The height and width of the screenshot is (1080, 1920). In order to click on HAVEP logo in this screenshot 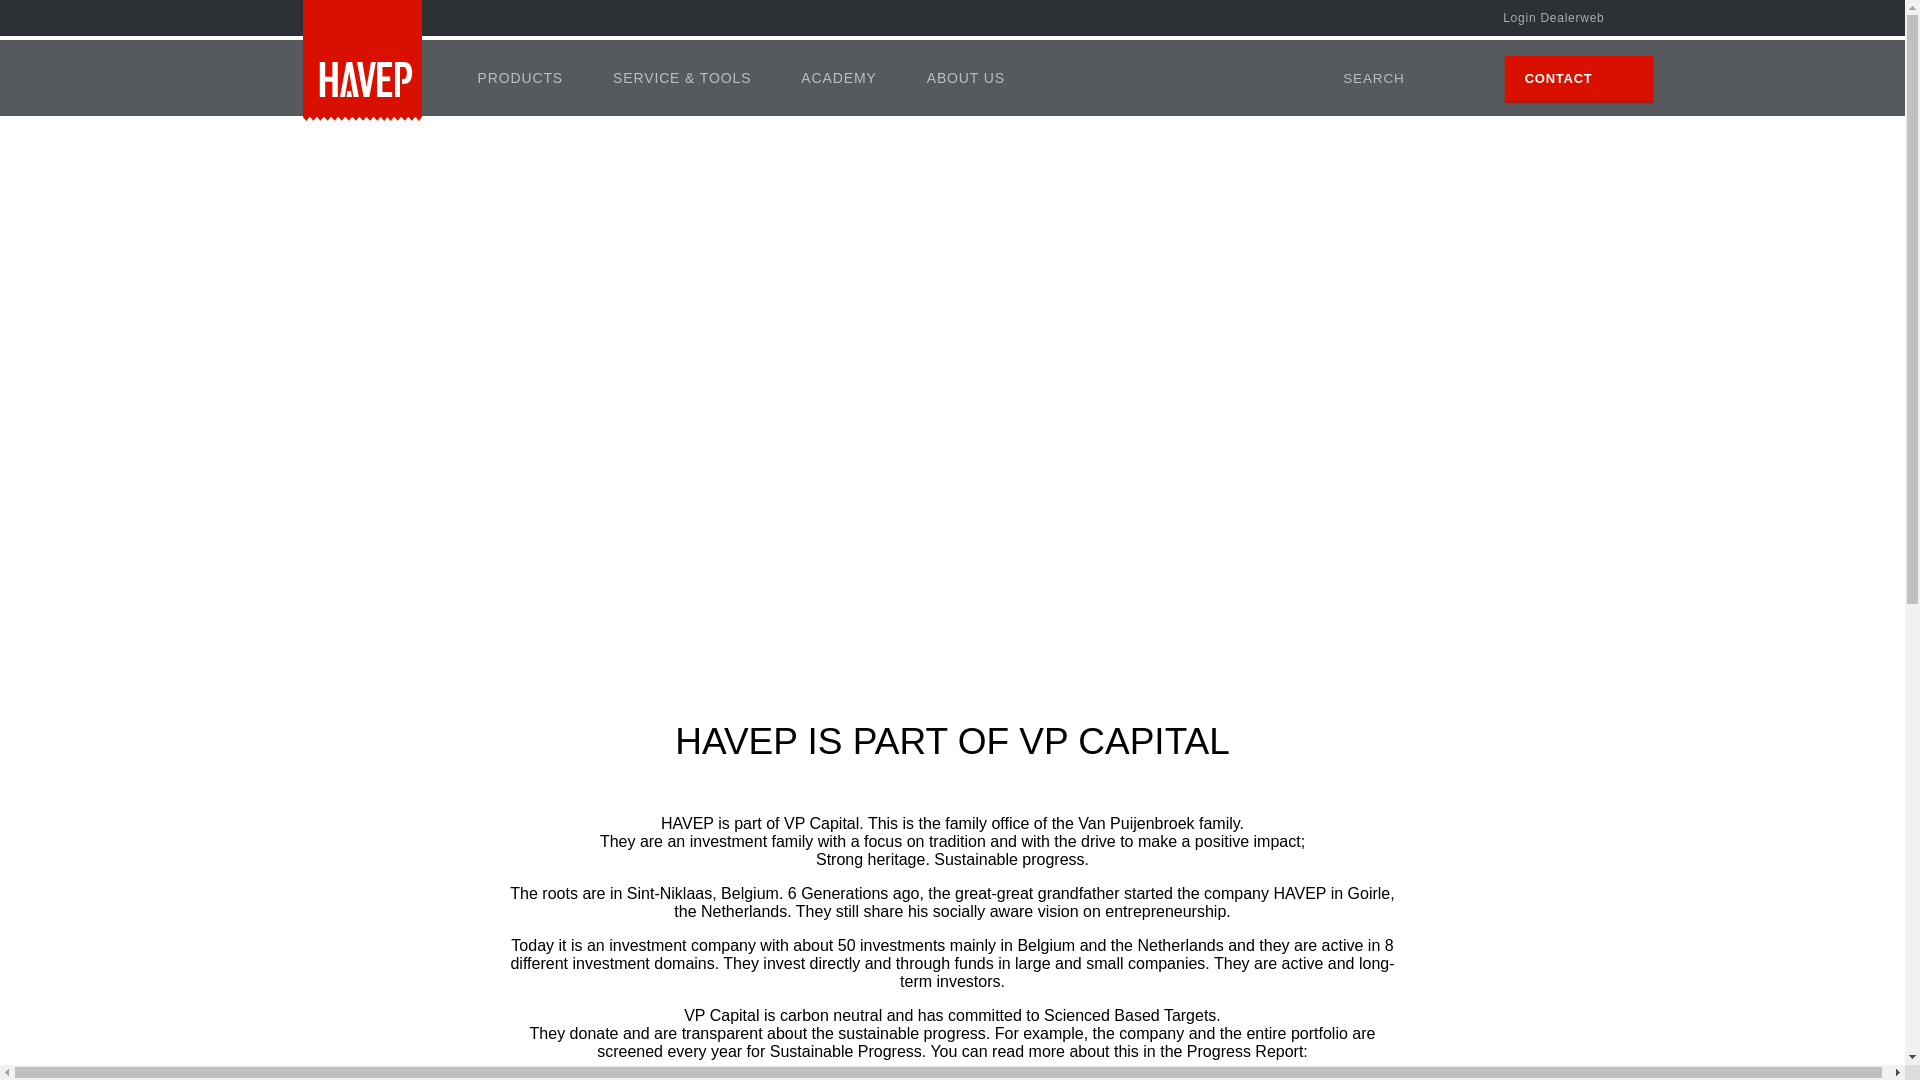, I will do `click(360, 60)`.